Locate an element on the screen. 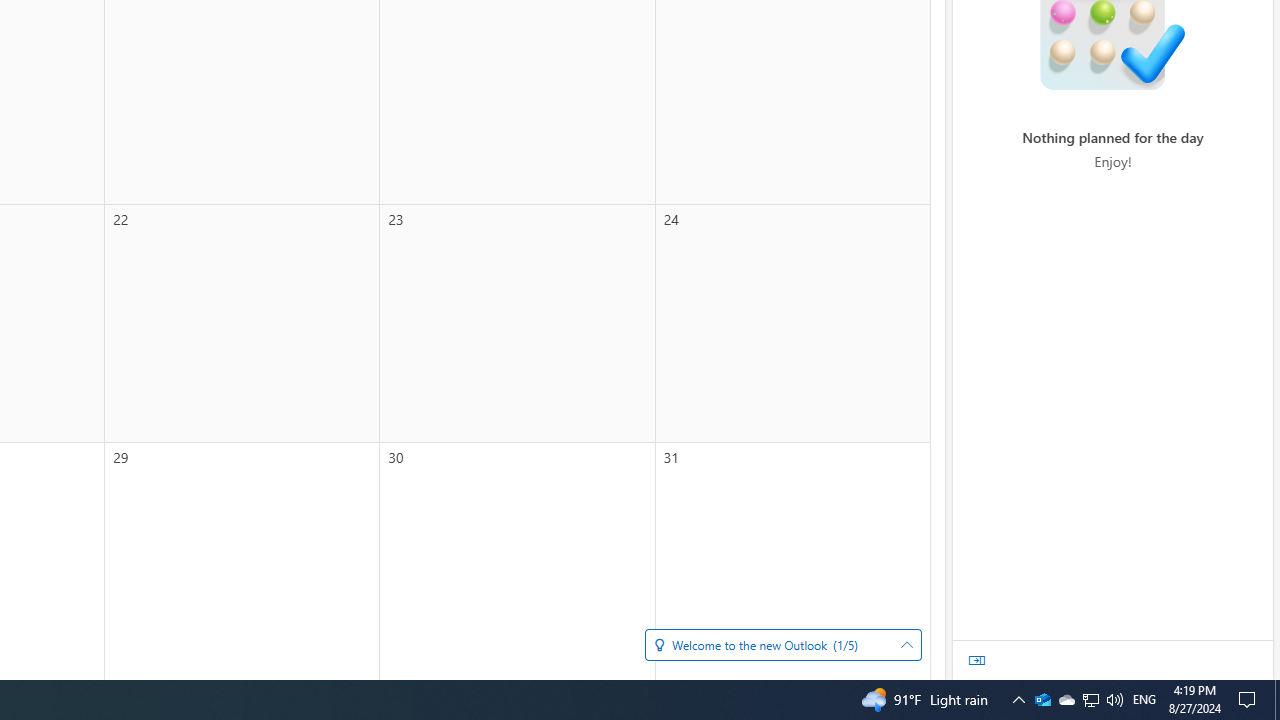  Notification Chevron is located at coordinates (1042, 700).